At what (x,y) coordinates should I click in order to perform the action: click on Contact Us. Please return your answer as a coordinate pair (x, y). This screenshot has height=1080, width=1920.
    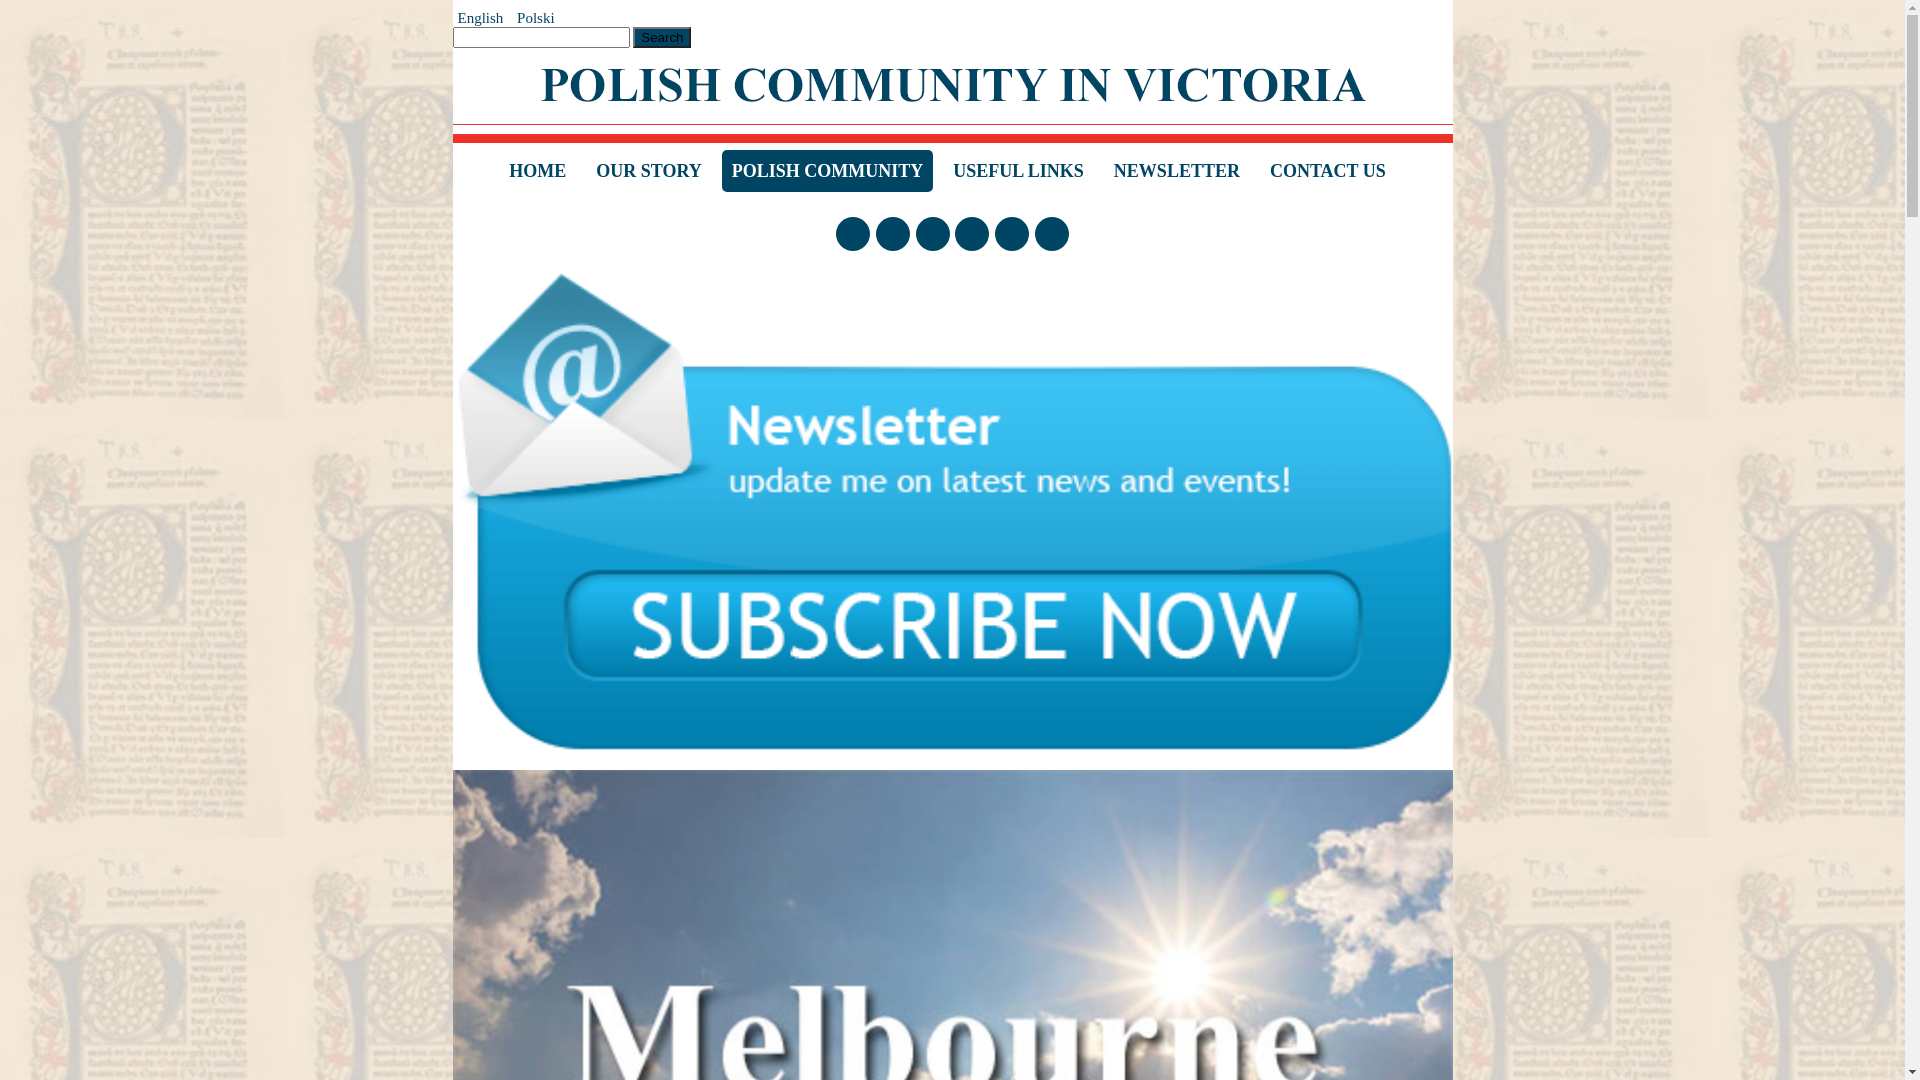
    Looking at the image, I should click on (1052, 234).